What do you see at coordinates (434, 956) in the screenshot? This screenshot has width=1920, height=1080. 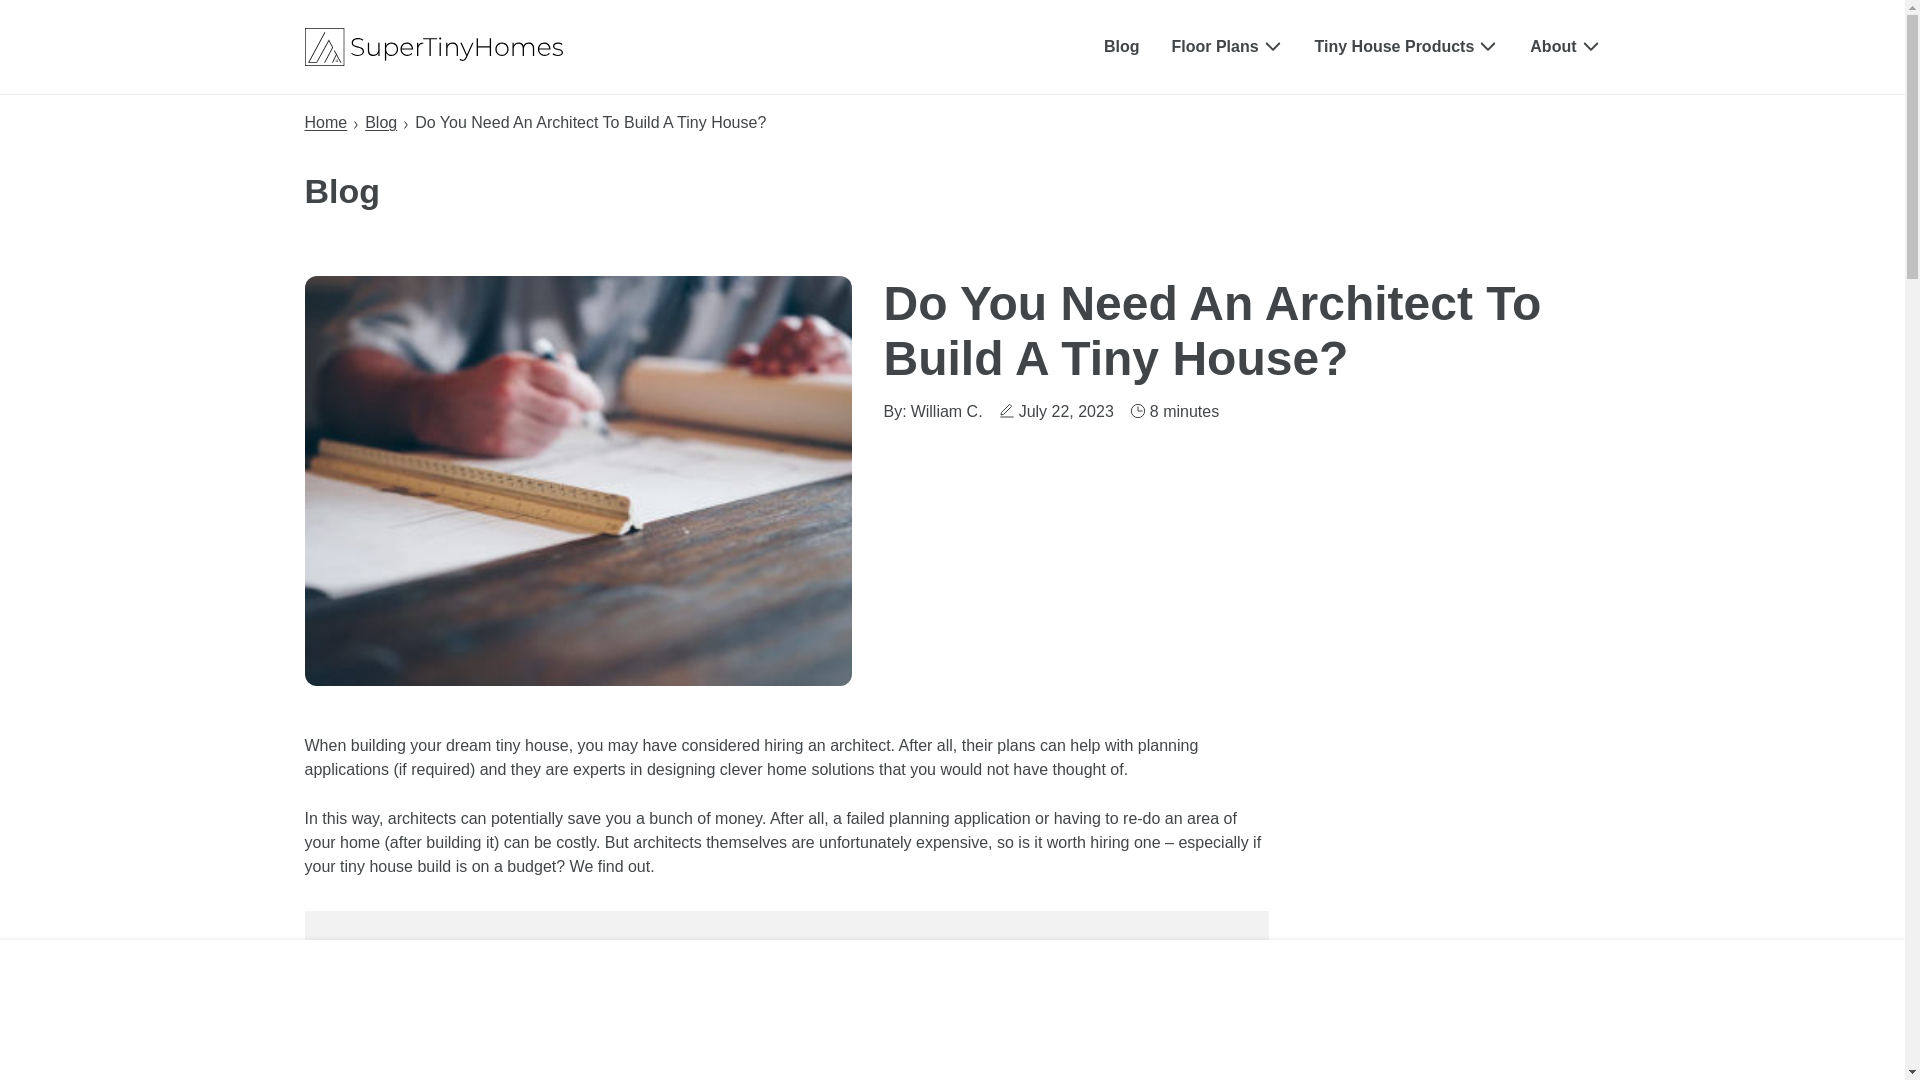 I see `hide` at bounding box center [434, 956].